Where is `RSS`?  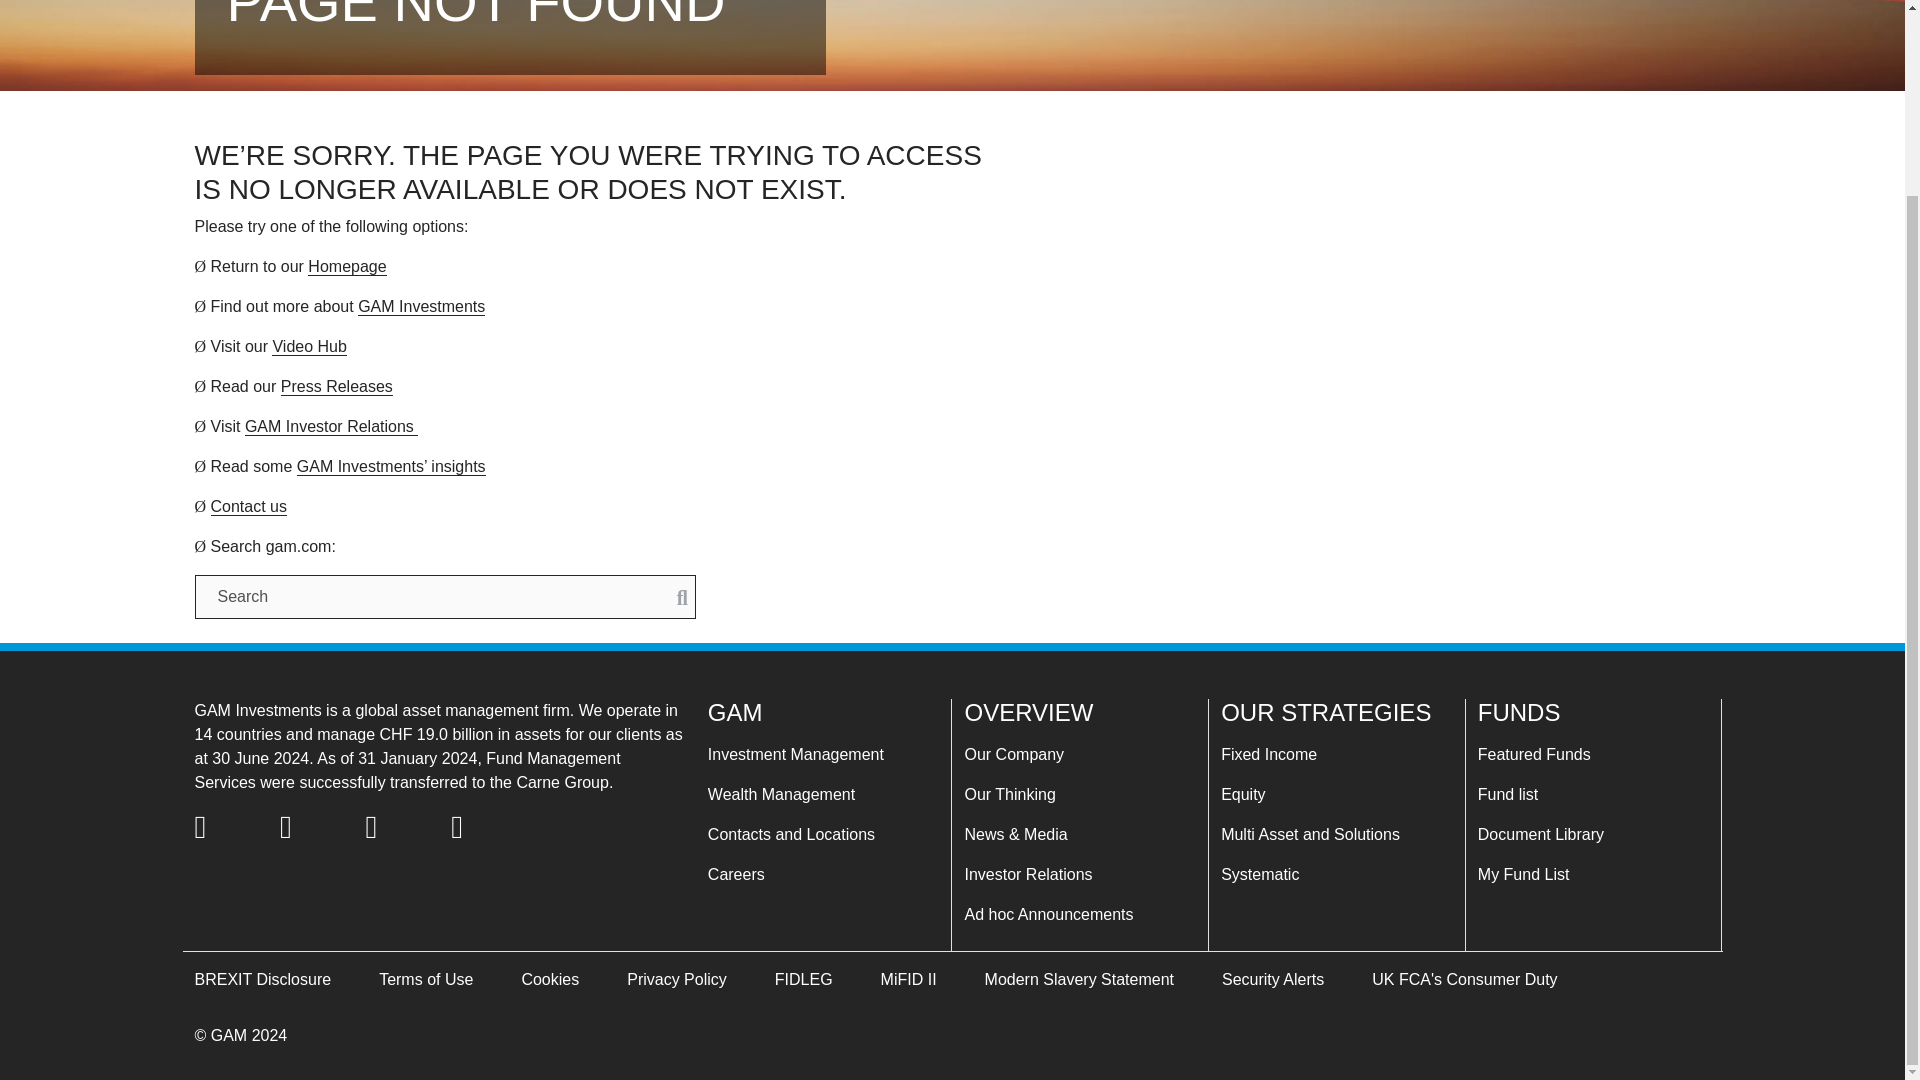 RSS is located at coordinates (310, 828).